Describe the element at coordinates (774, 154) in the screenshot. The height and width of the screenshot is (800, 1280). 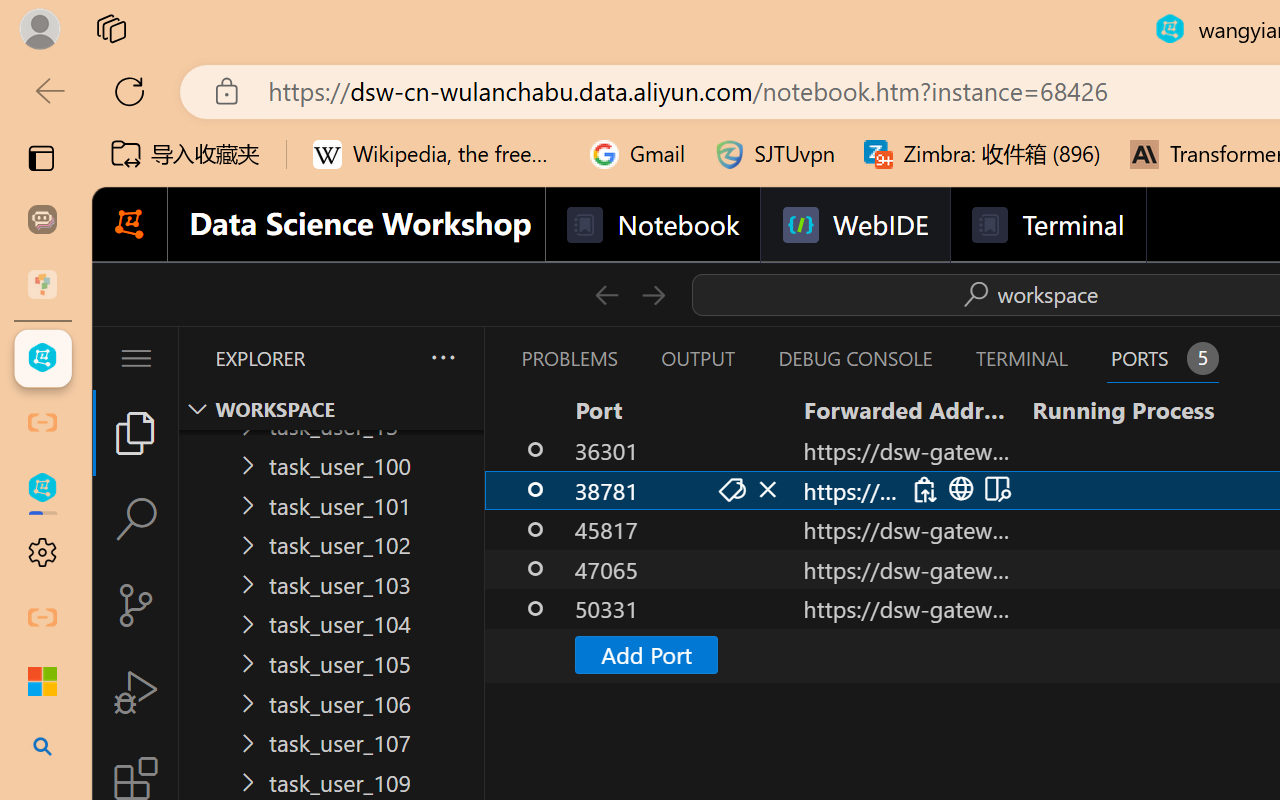
I see `SJTUvpn` at that location.